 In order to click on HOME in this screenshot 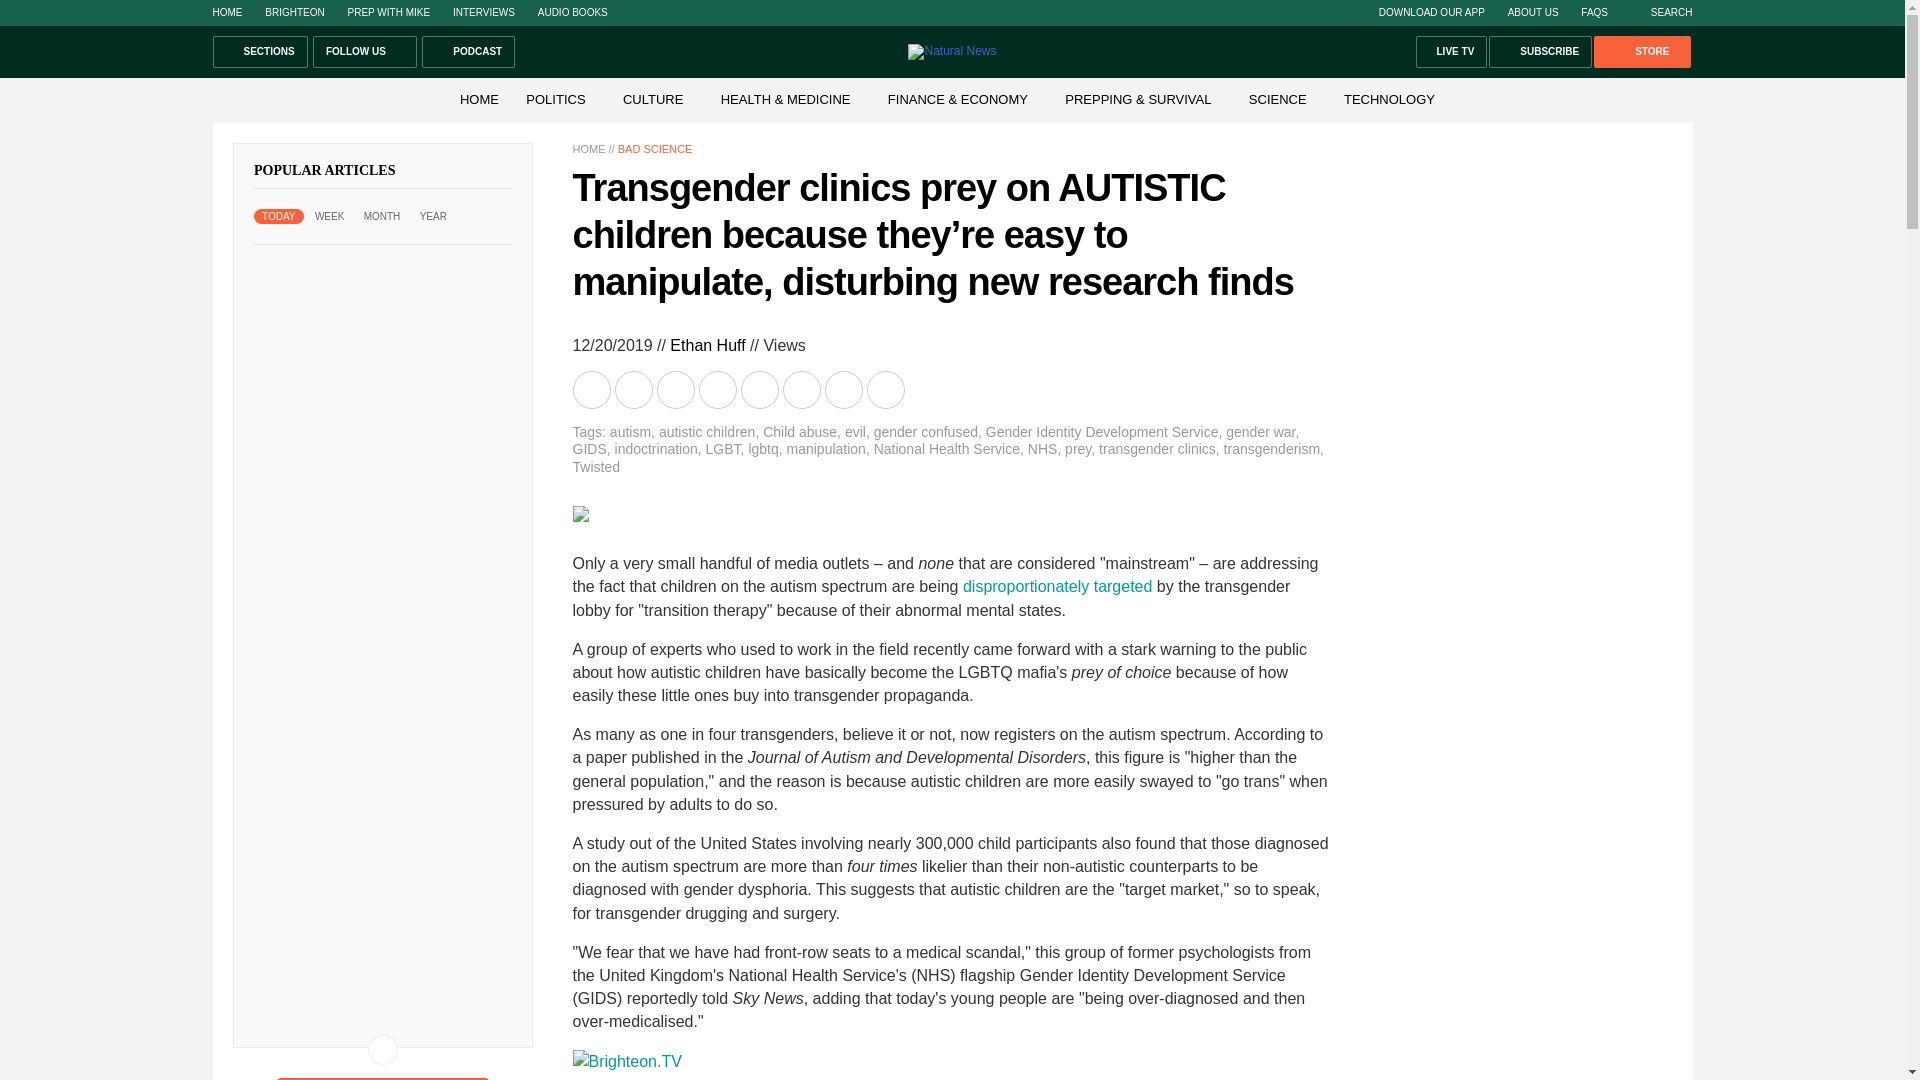, I will do `click(226, 12)`.